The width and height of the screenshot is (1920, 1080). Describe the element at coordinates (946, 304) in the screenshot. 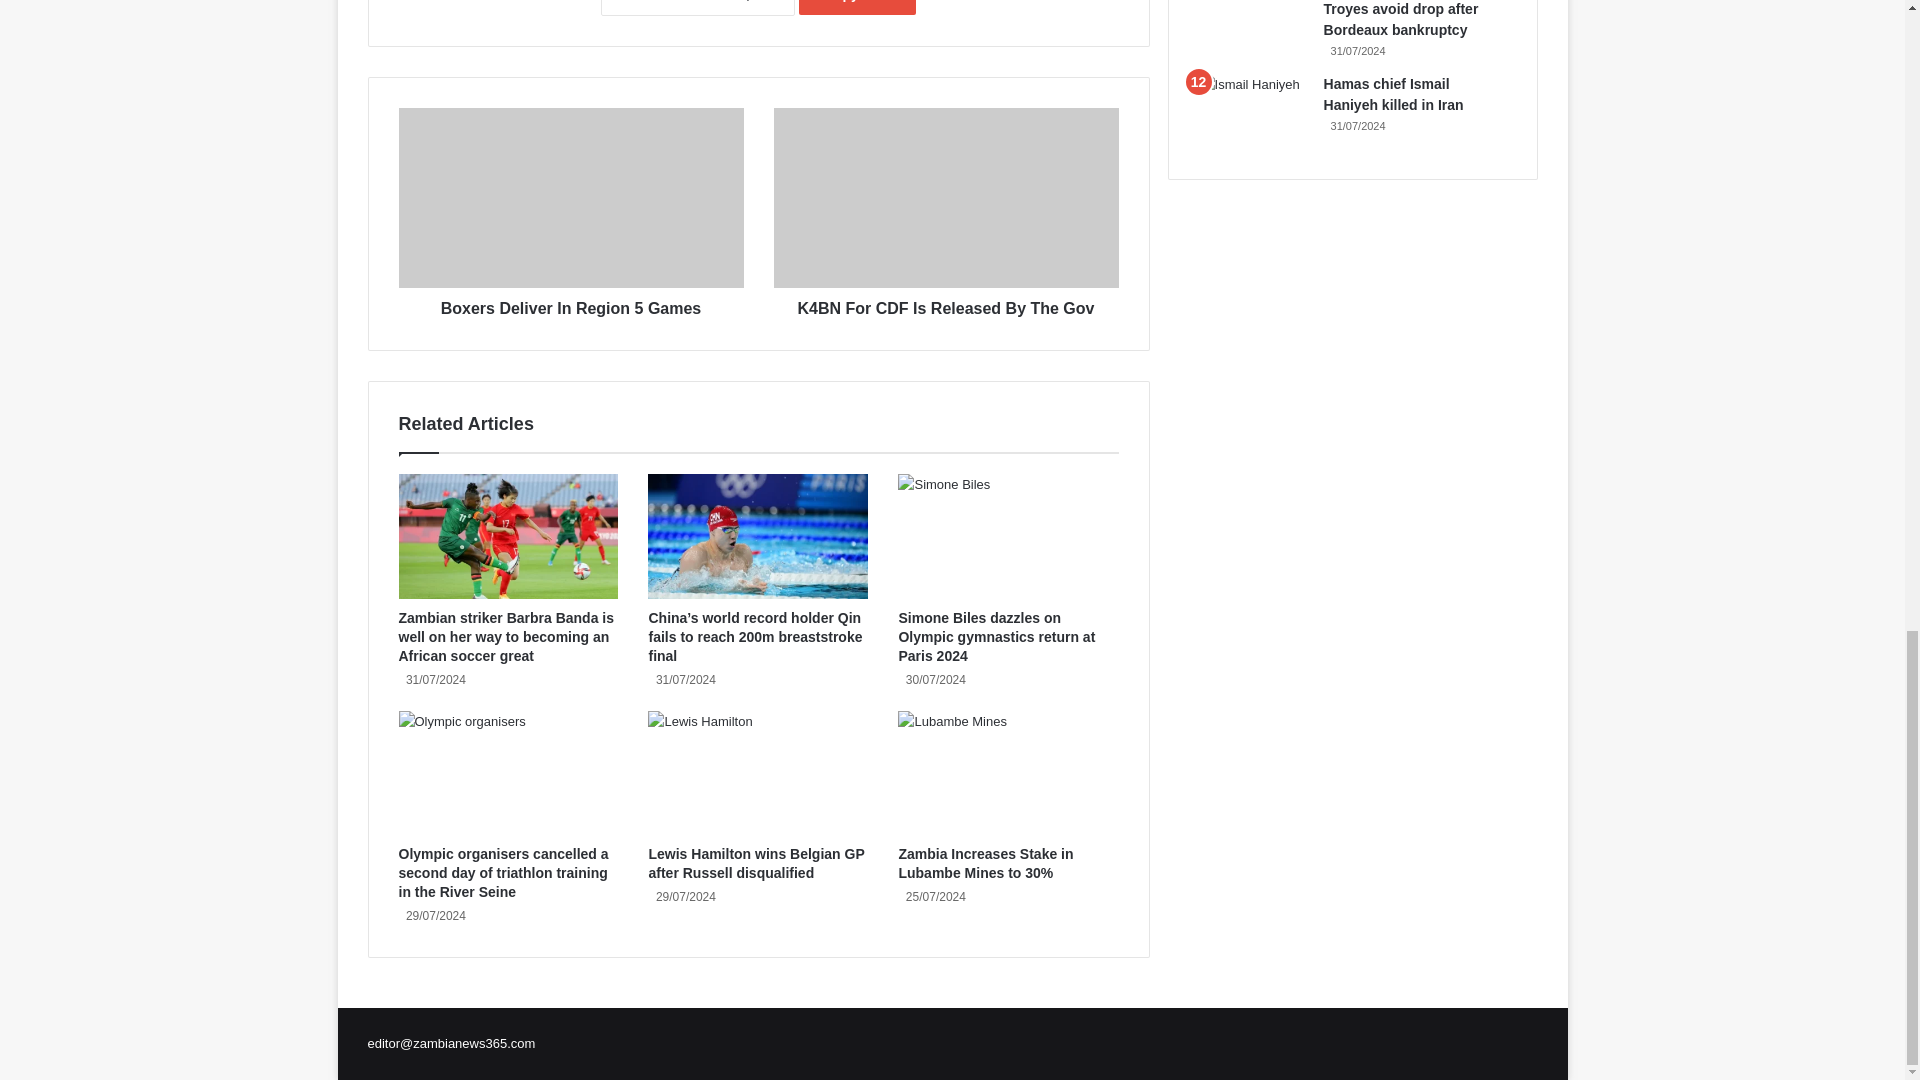

I see `K4BN For CDF Is Released By The Gov` at that location.